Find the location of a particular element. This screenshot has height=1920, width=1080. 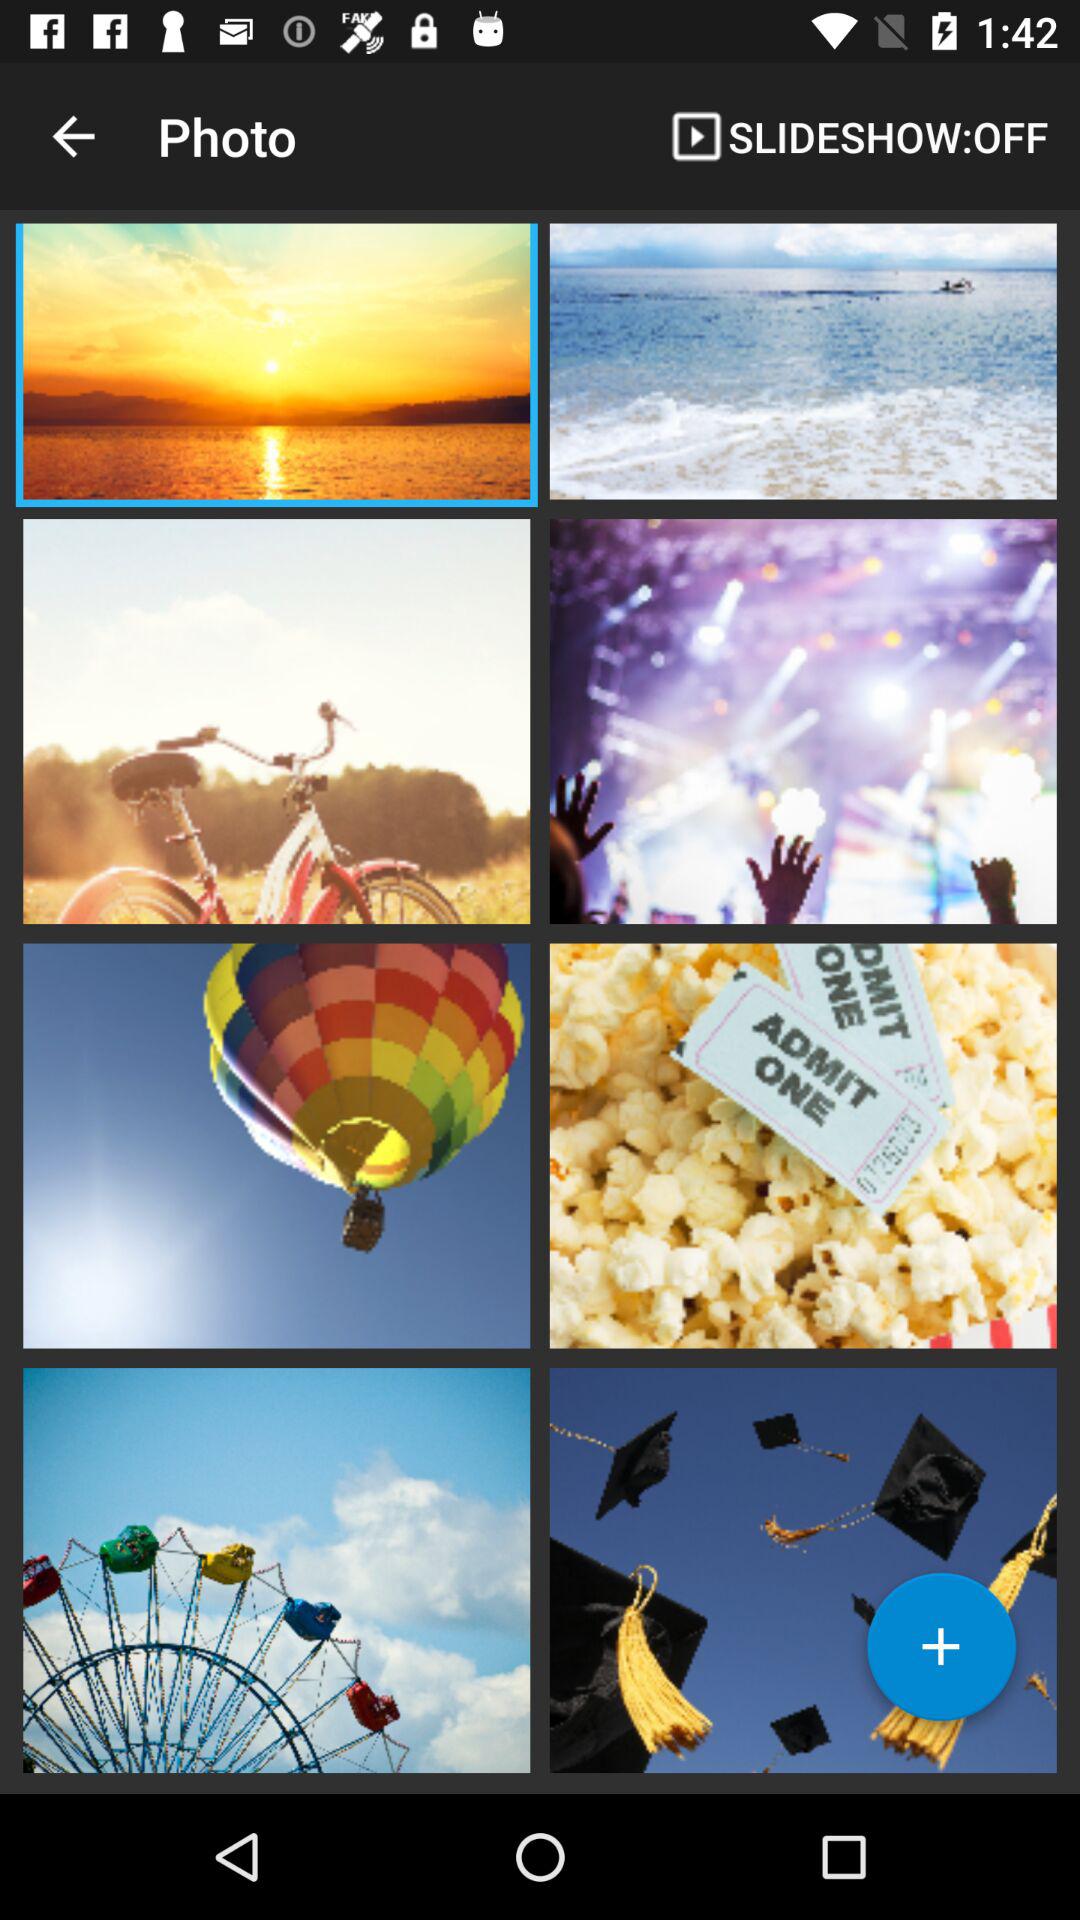

select picture is located at coordinates (803, 1568).